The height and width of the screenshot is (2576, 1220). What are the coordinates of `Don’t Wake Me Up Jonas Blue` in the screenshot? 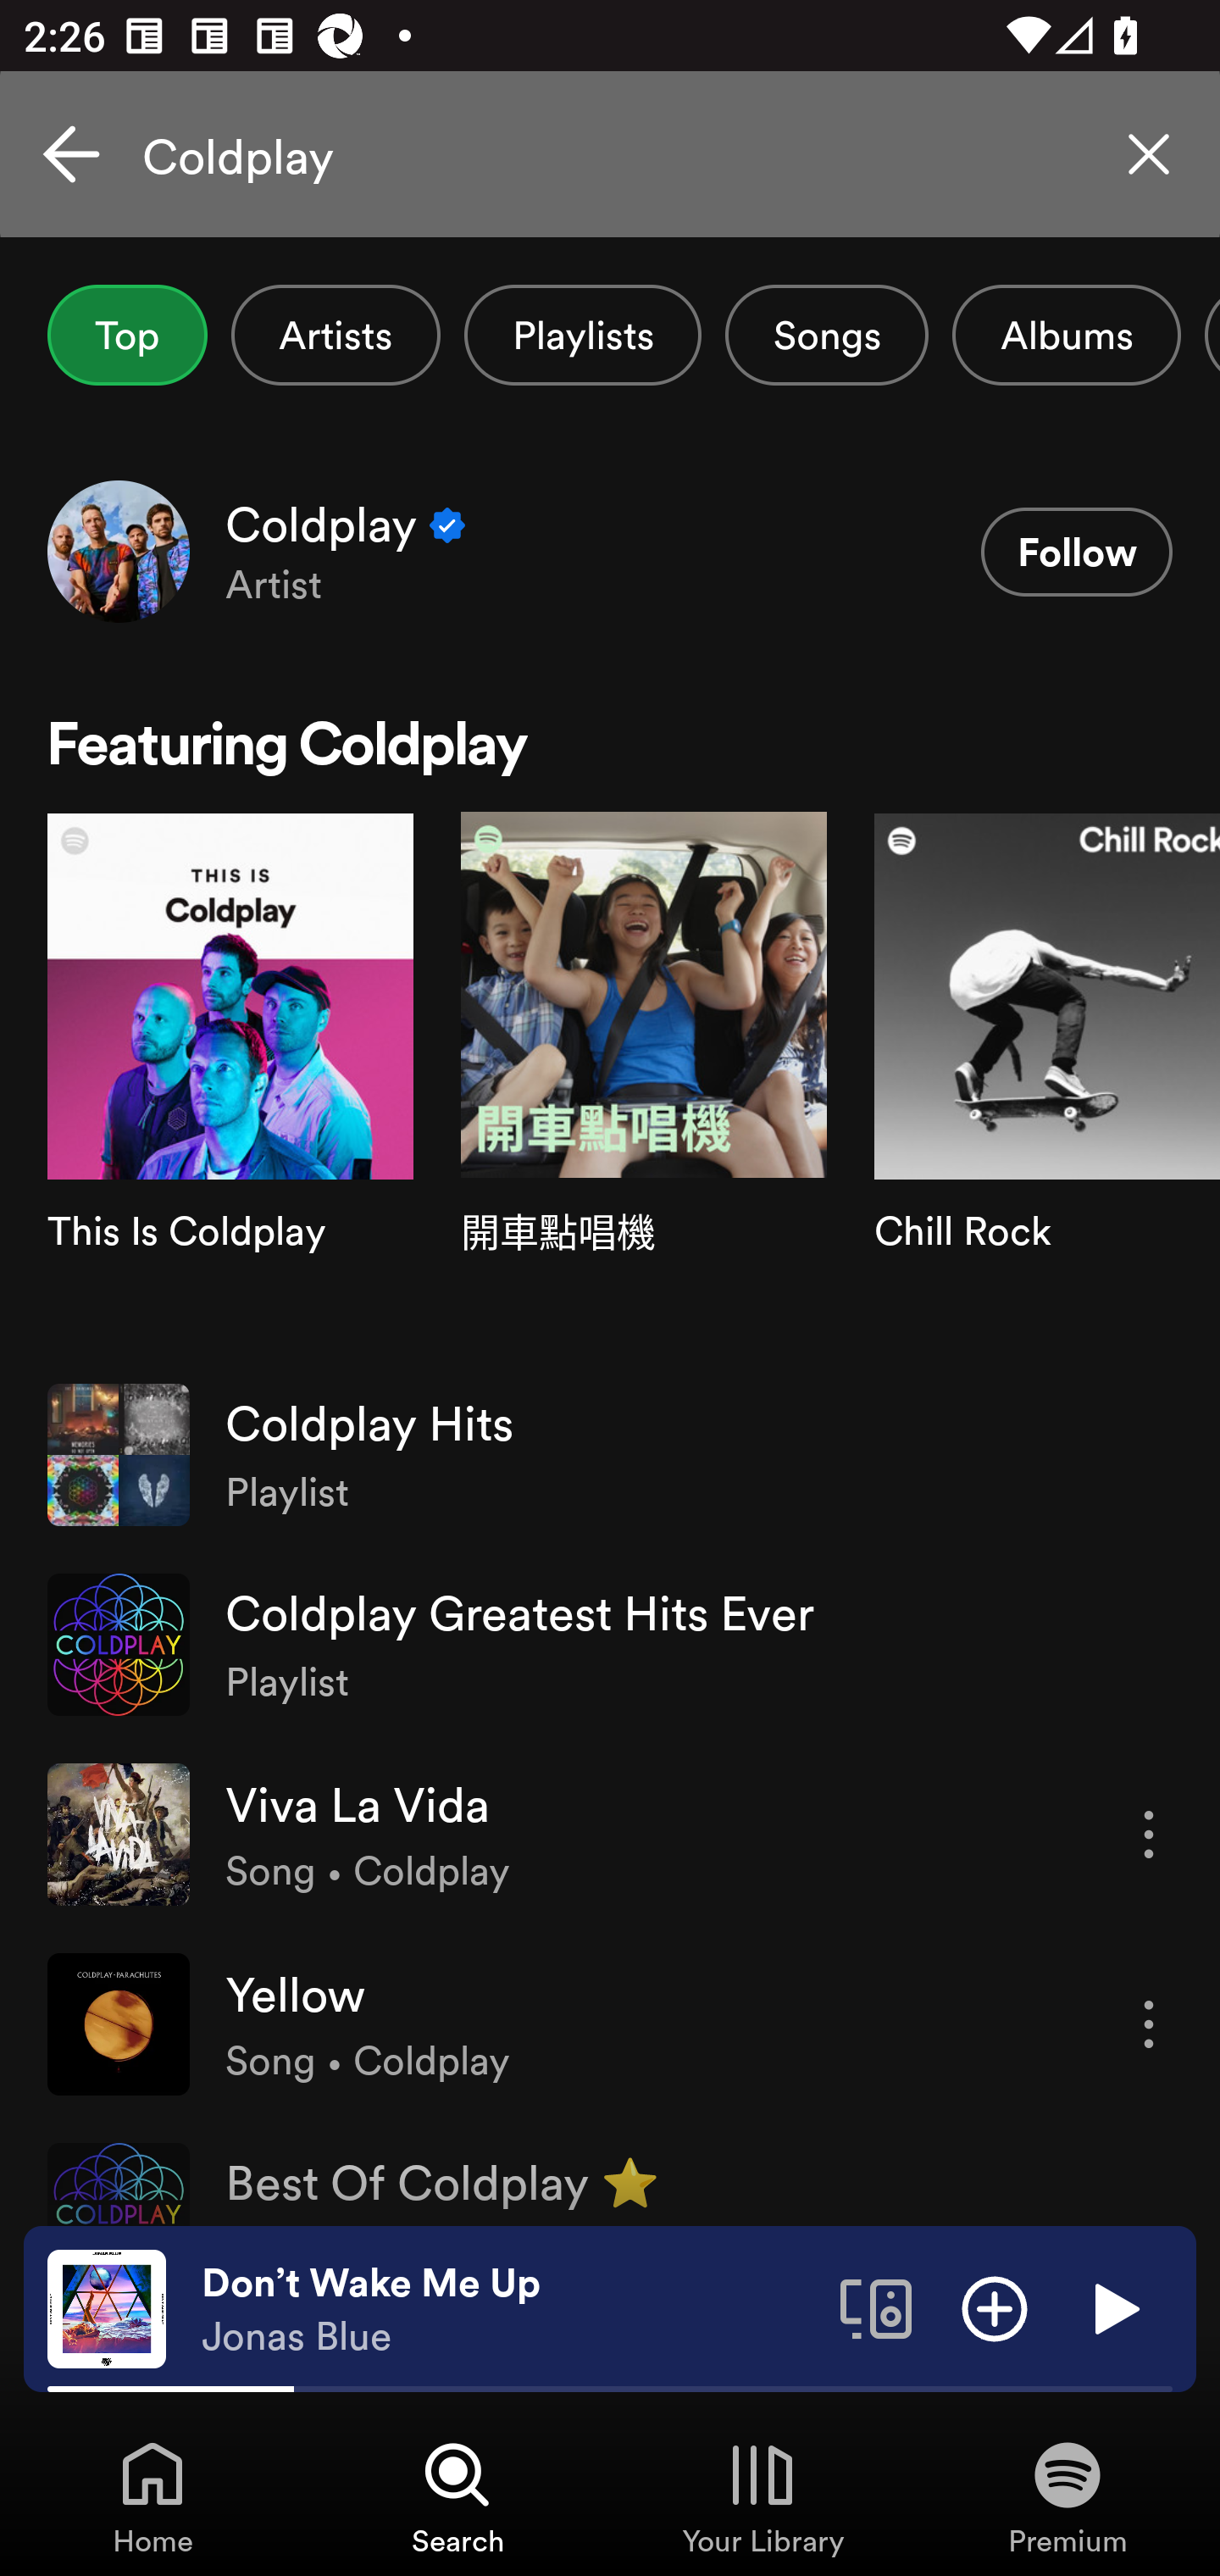 It's located at (508, 2309).